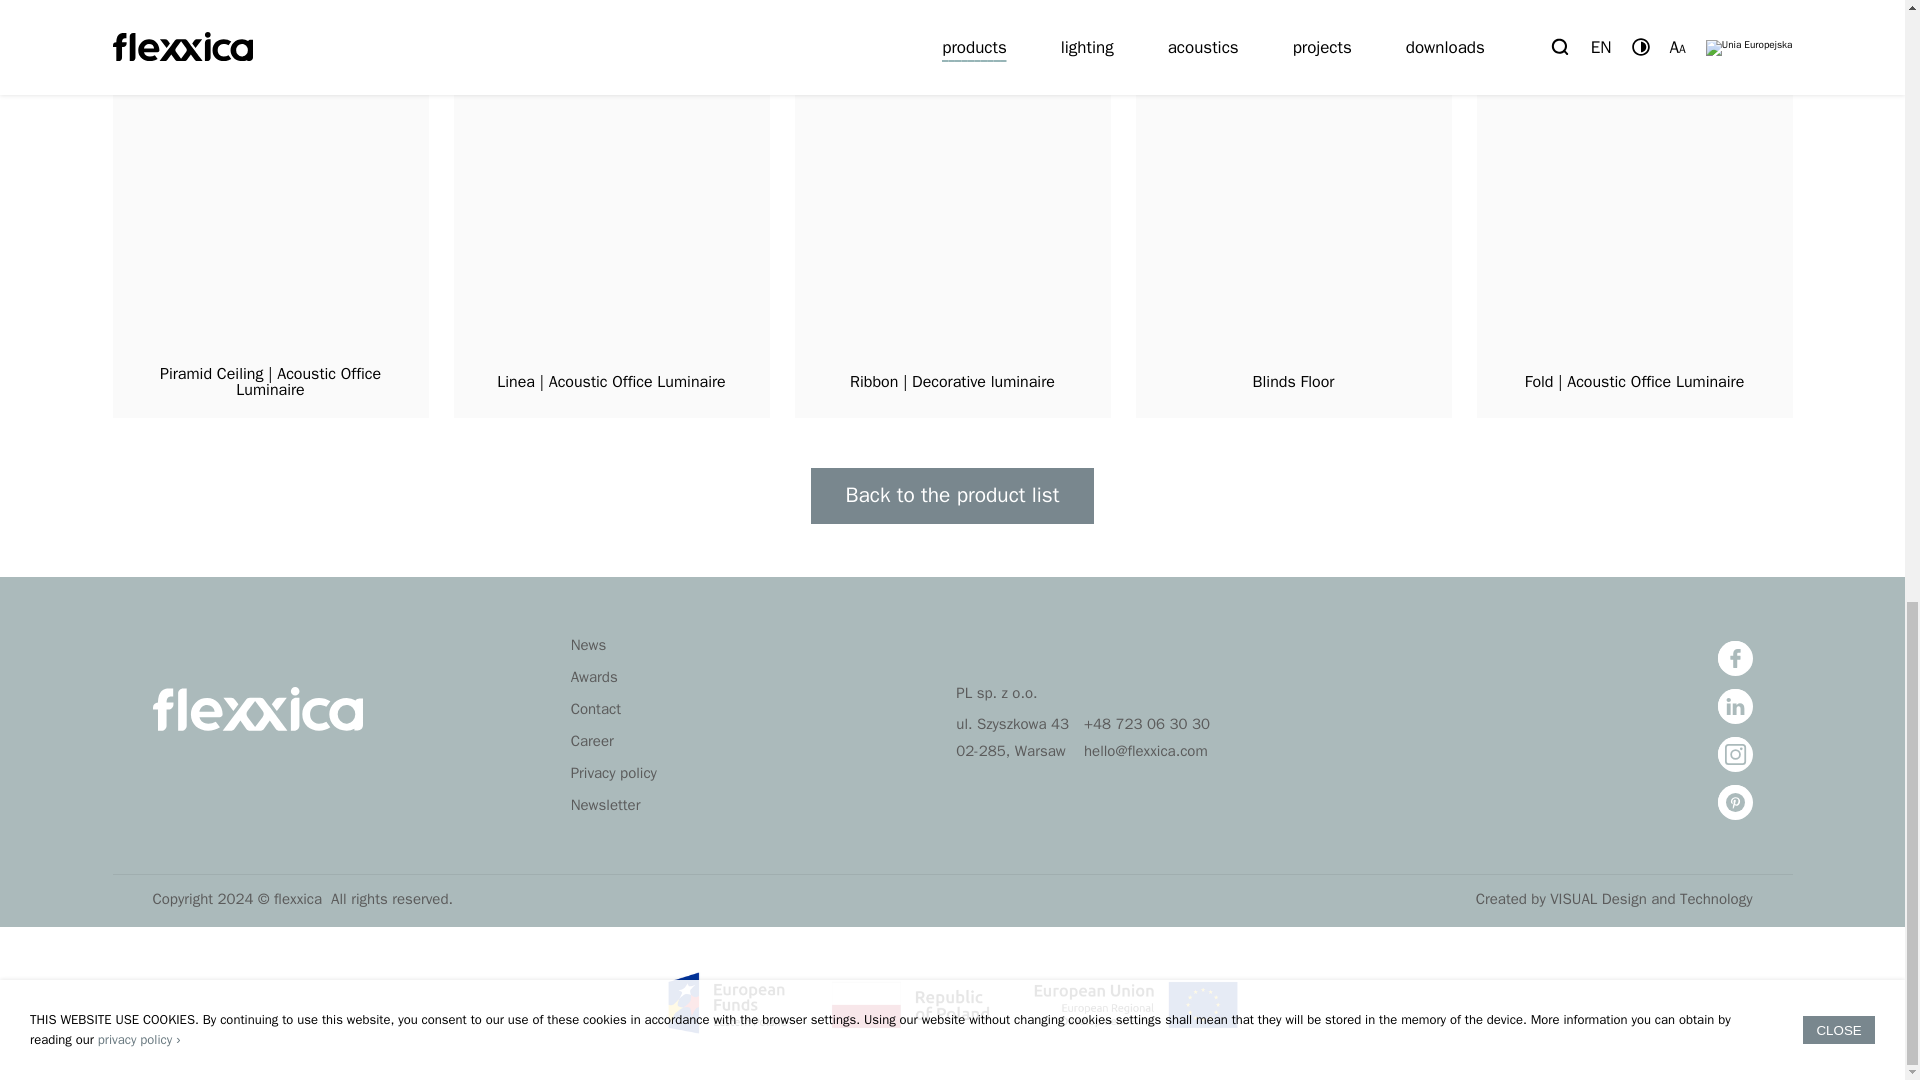 The height and width of the screenshot is (1080, 1920). I want to click on Blinds Floor, so click(1294, 247).